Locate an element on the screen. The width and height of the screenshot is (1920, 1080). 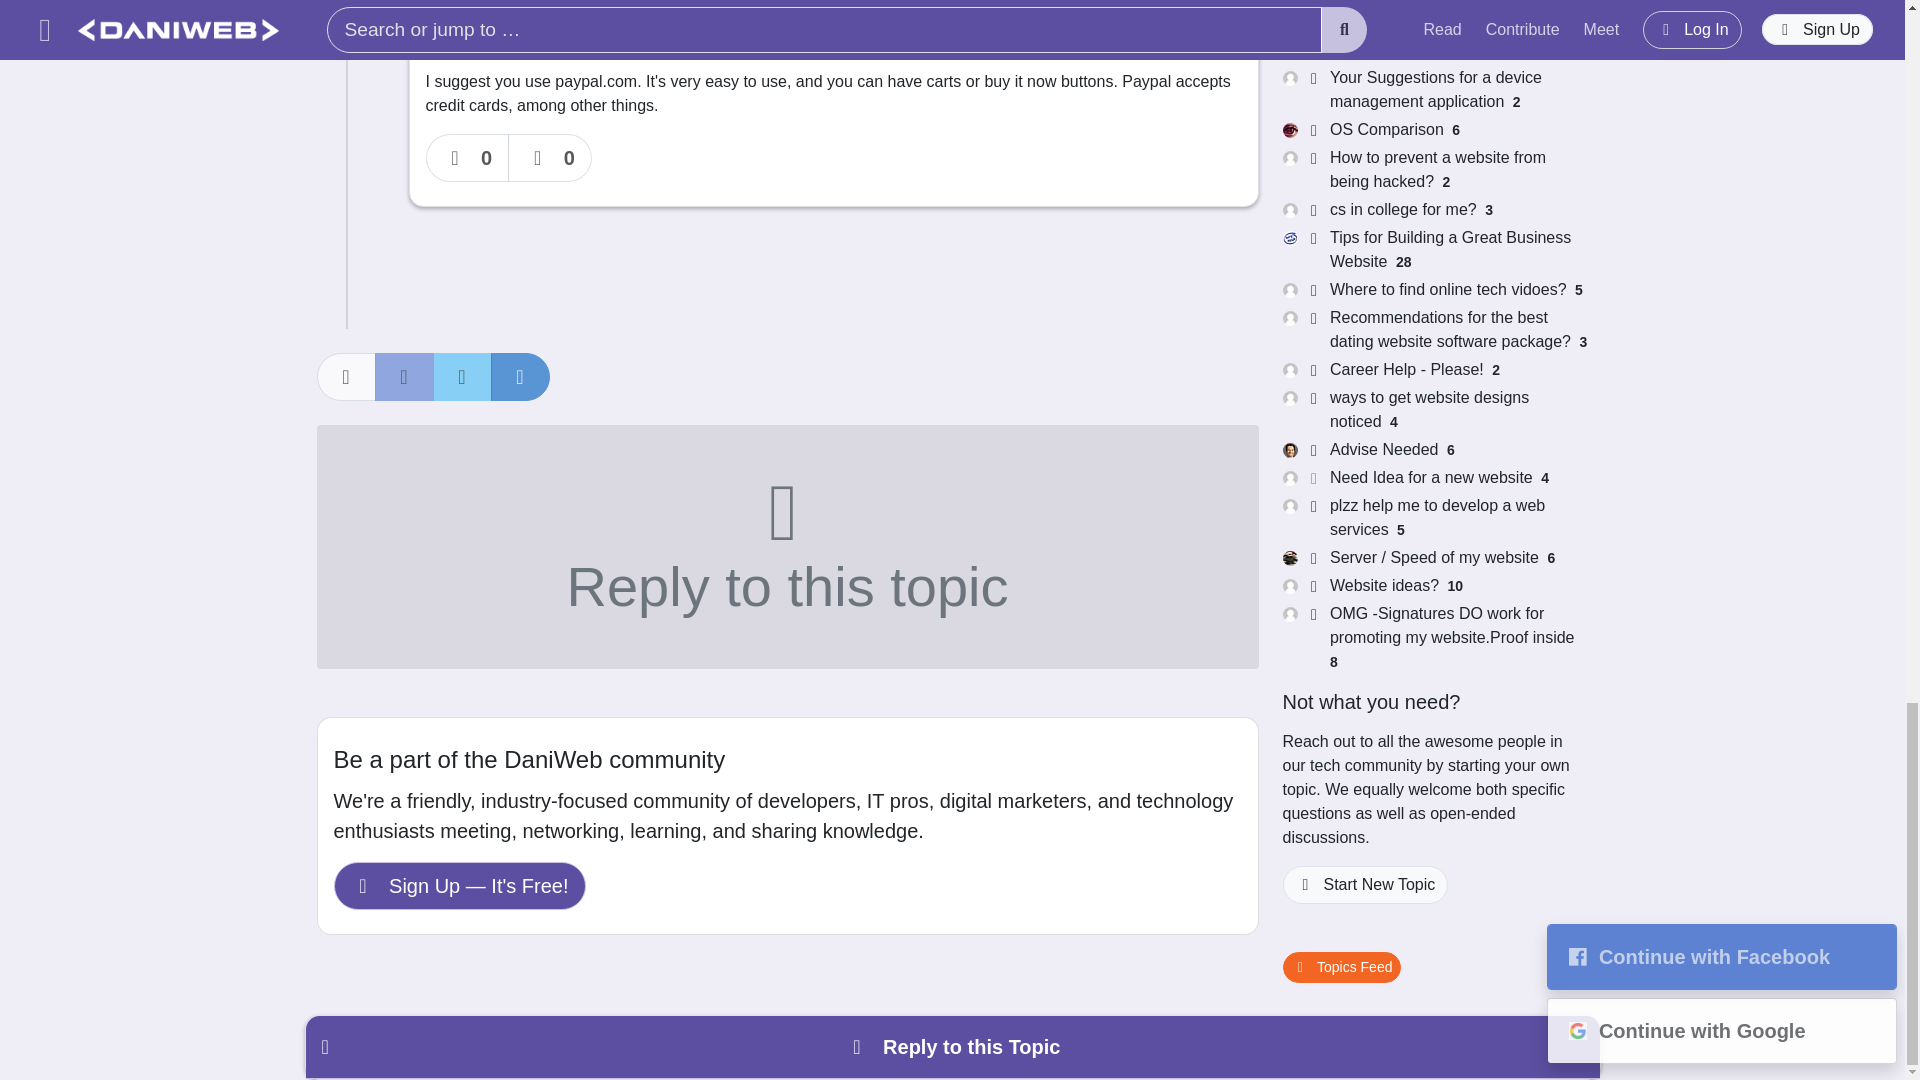
Reply to this topic is located at coordinates (786, 546).